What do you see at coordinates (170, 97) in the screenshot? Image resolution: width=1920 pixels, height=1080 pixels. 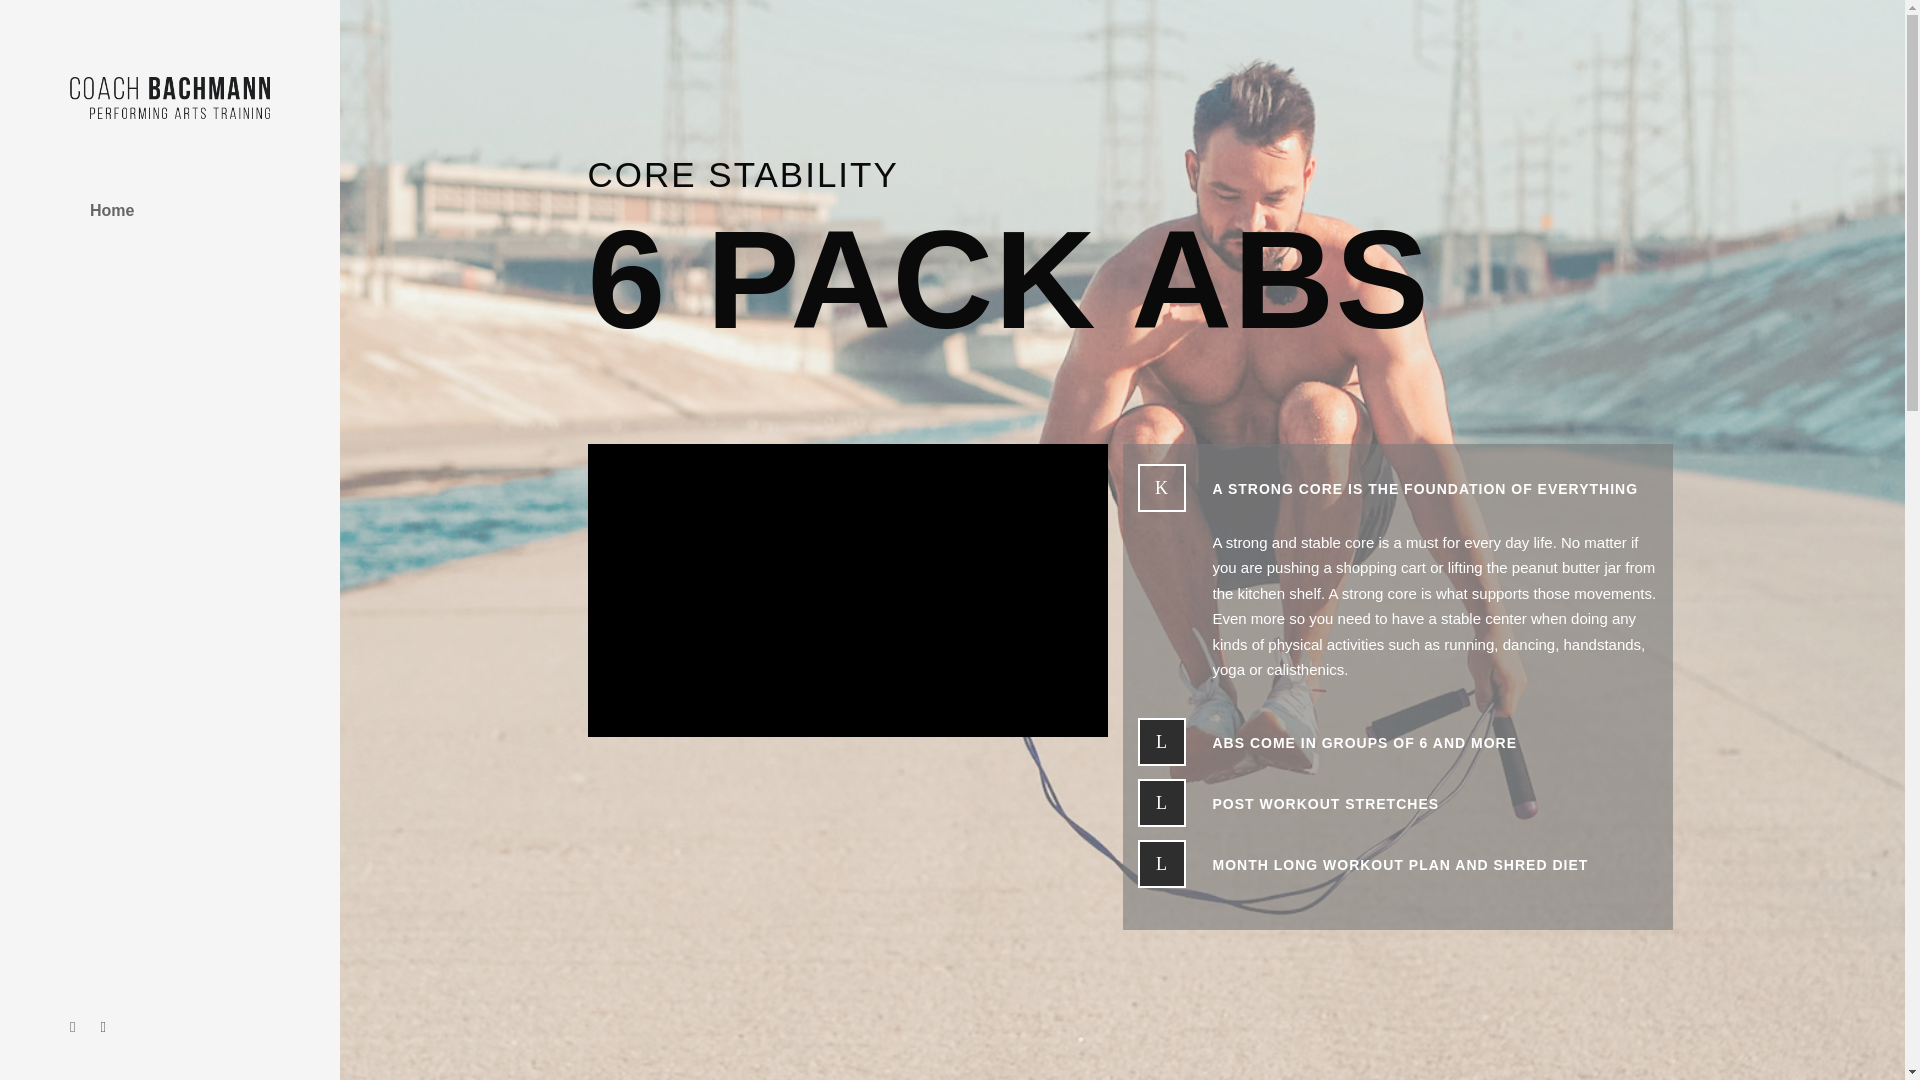 I see `logo-mobile-light` at bounding box center [170, 97].